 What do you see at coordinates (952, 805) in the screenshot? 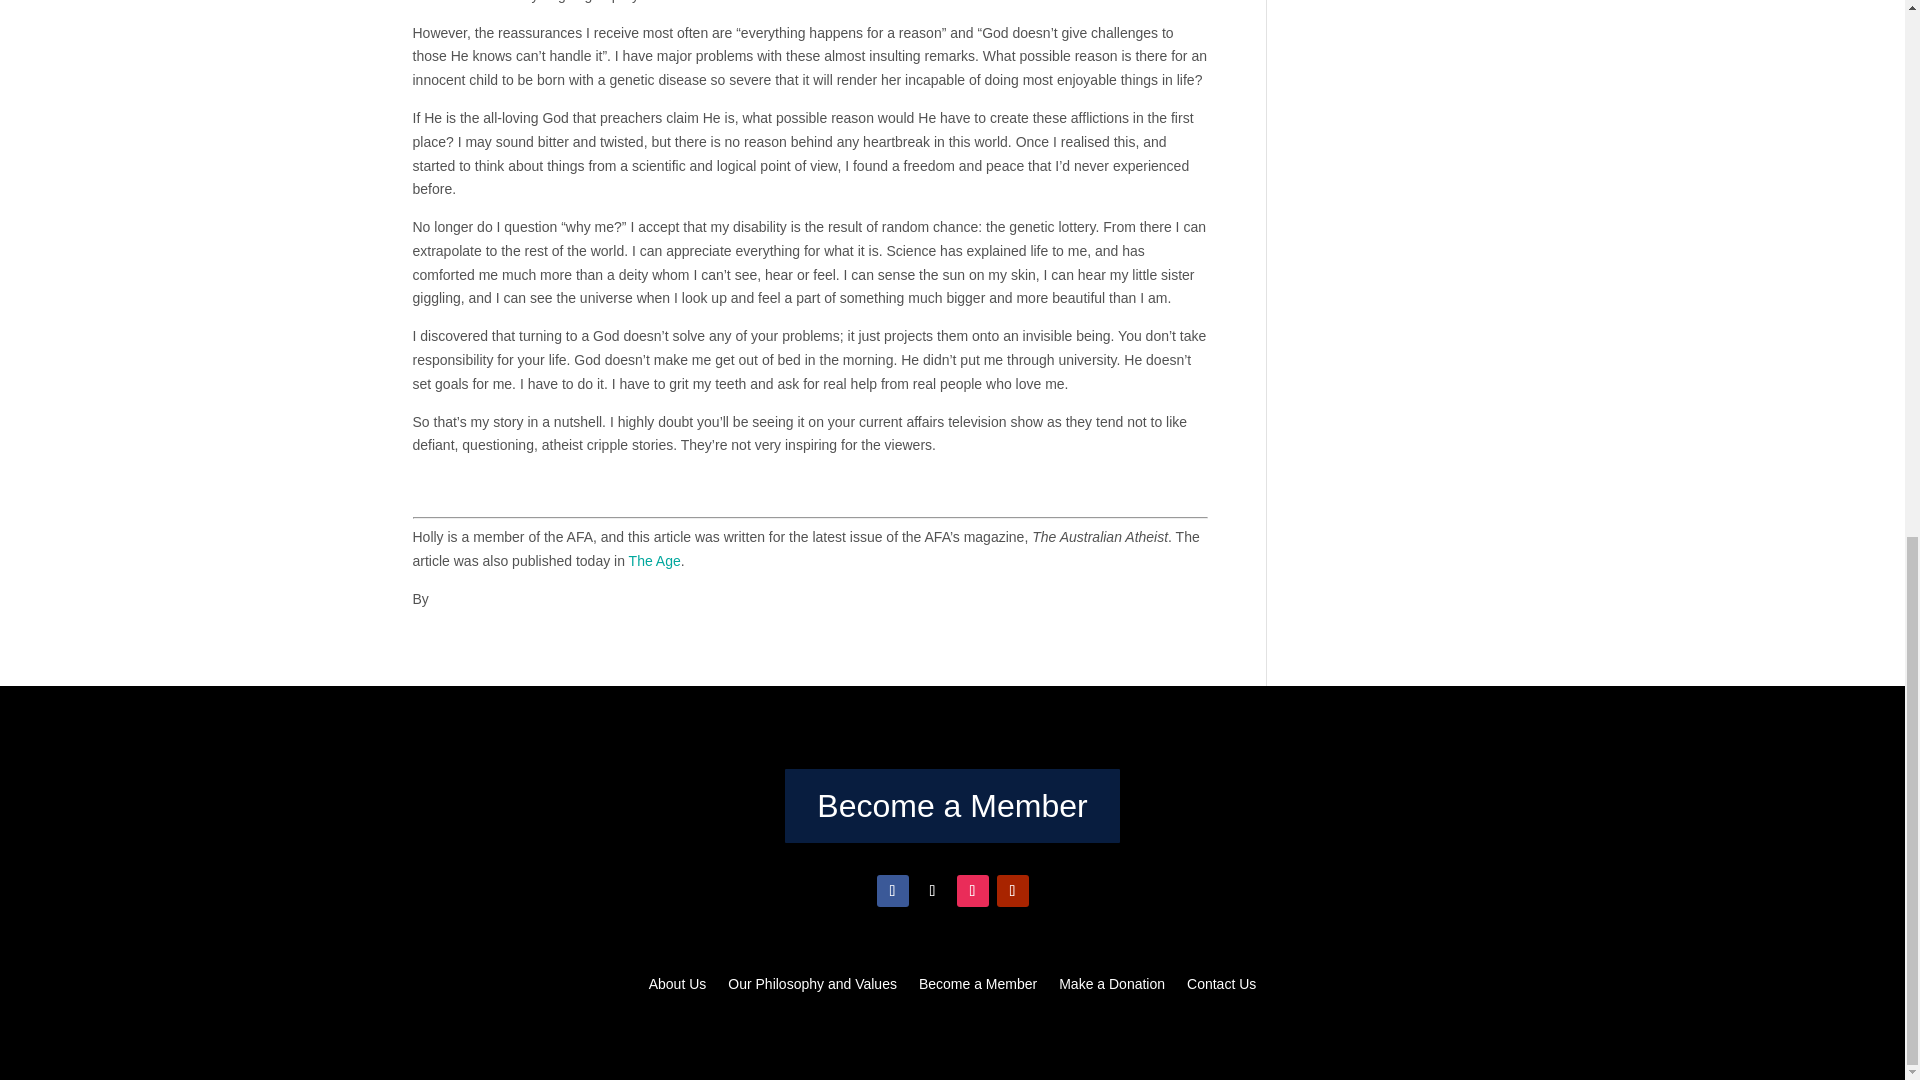
I see `Become a Member` at bounding box center [952, 805].